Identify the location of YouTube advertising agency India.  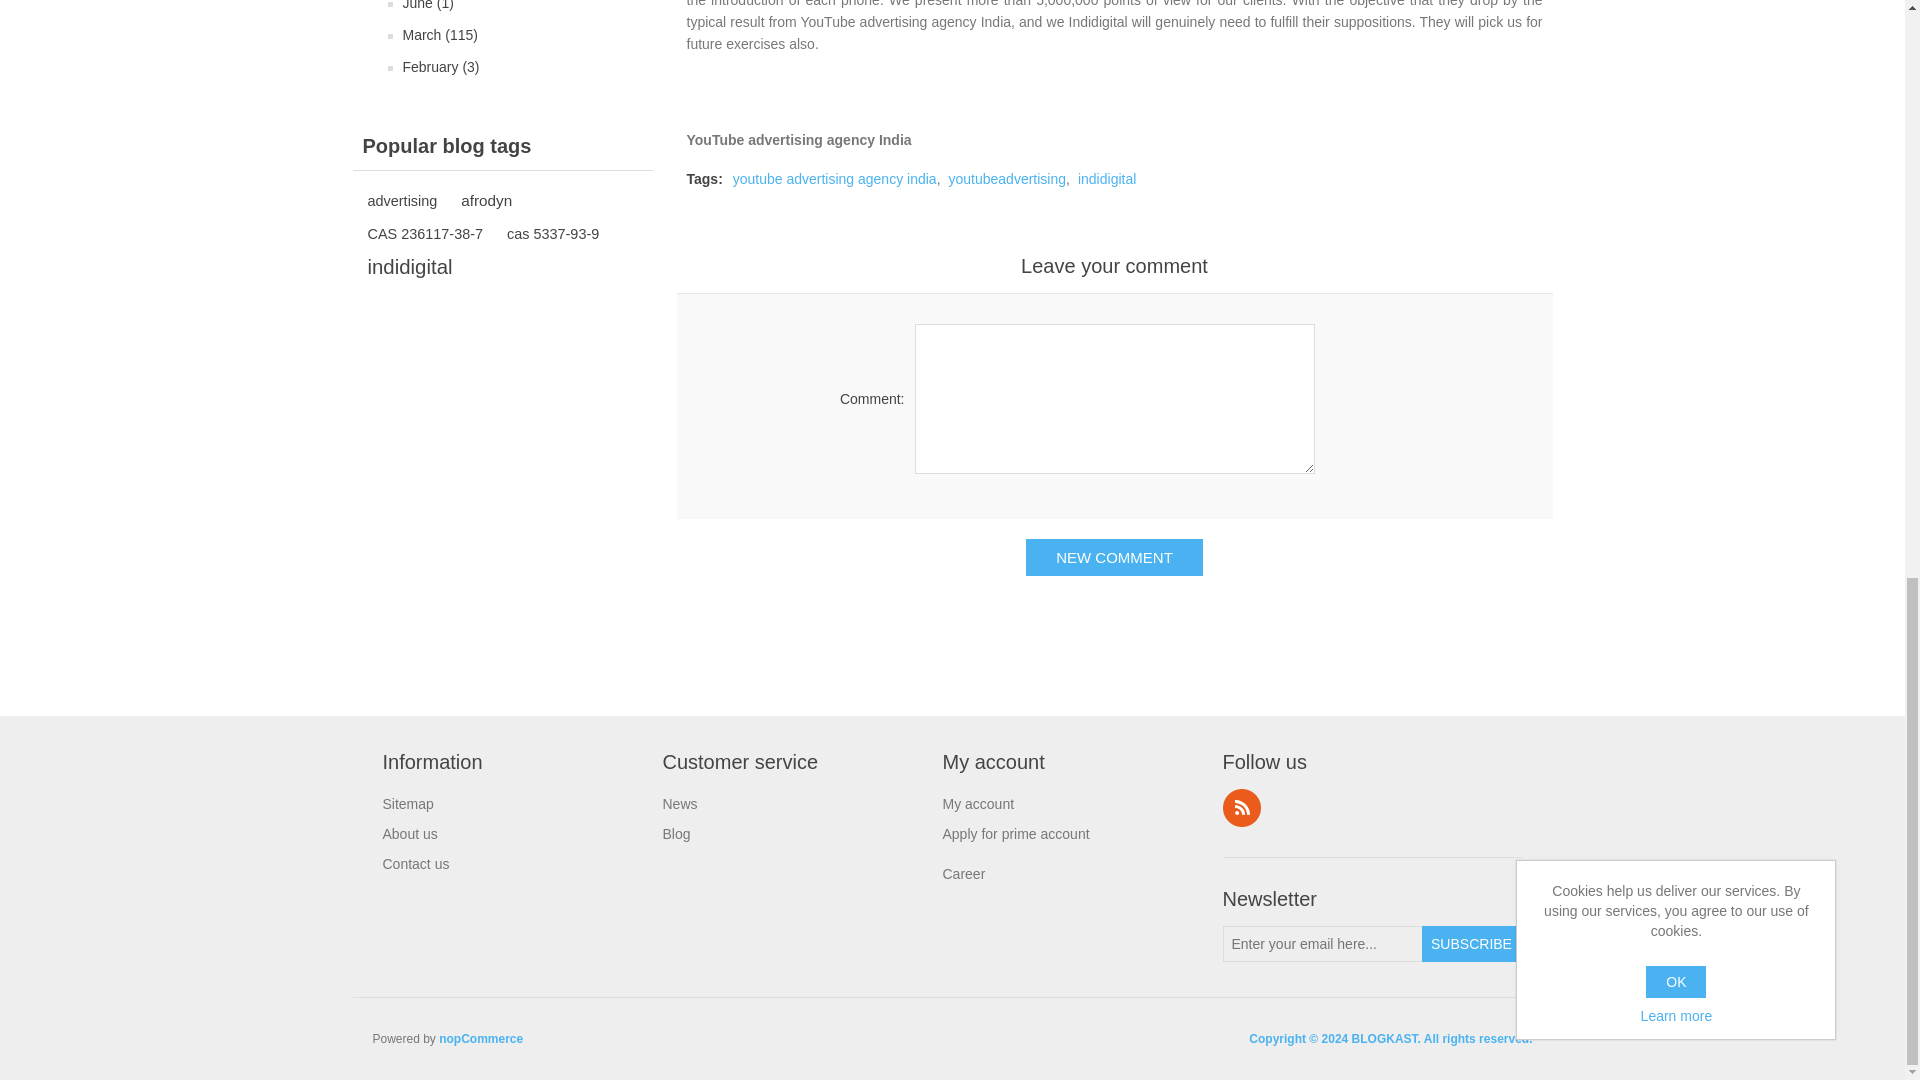
(798, 139).